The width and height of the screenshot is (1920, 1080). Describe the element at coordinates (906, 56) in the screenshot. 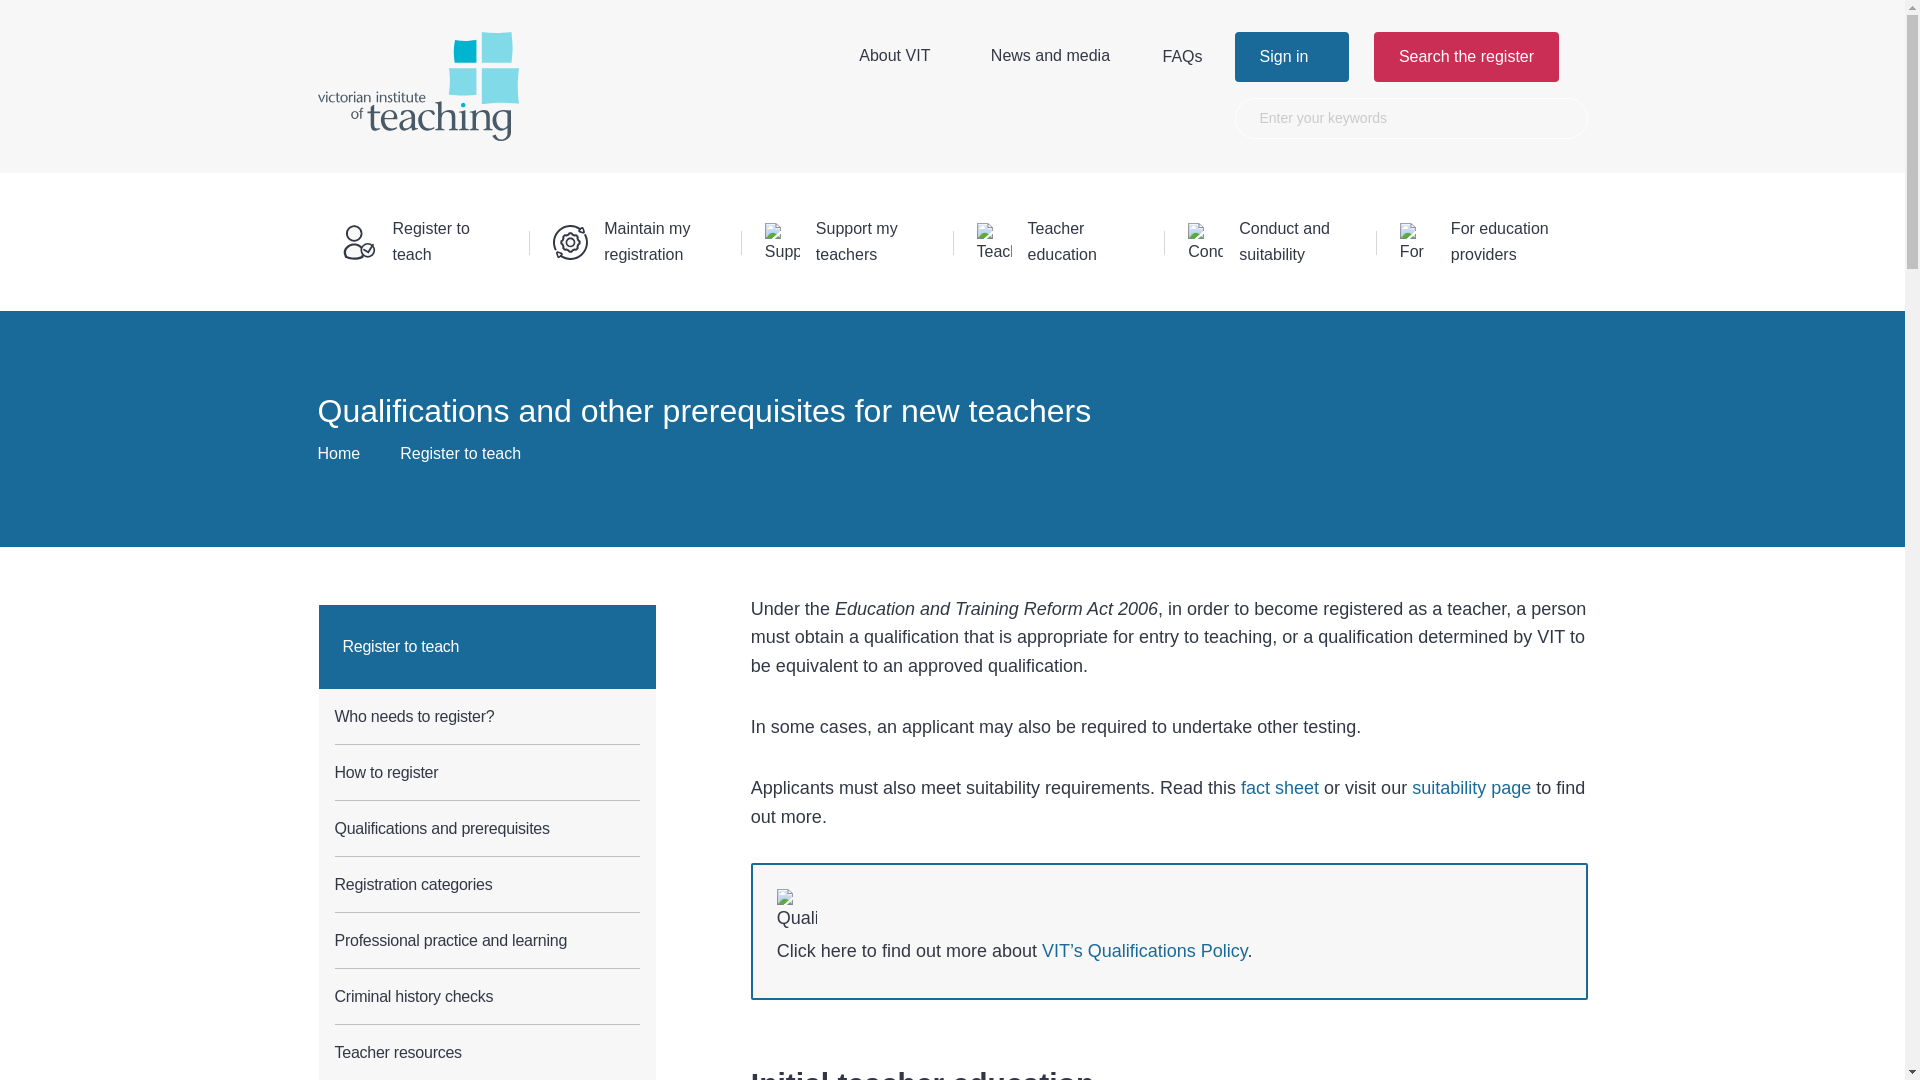

I see `About VIT` at that location.